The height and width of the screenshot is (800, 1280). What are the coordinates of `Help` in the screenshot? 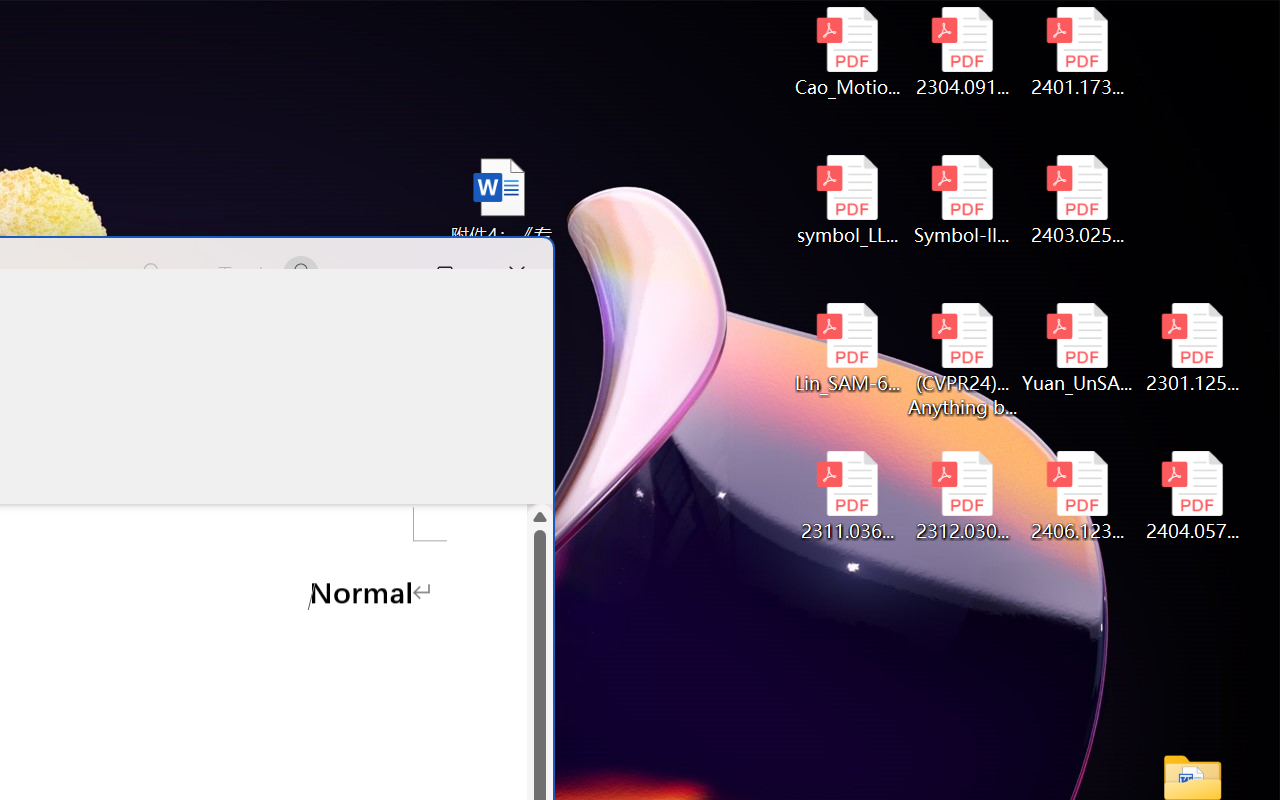 It's located at (344, 332).